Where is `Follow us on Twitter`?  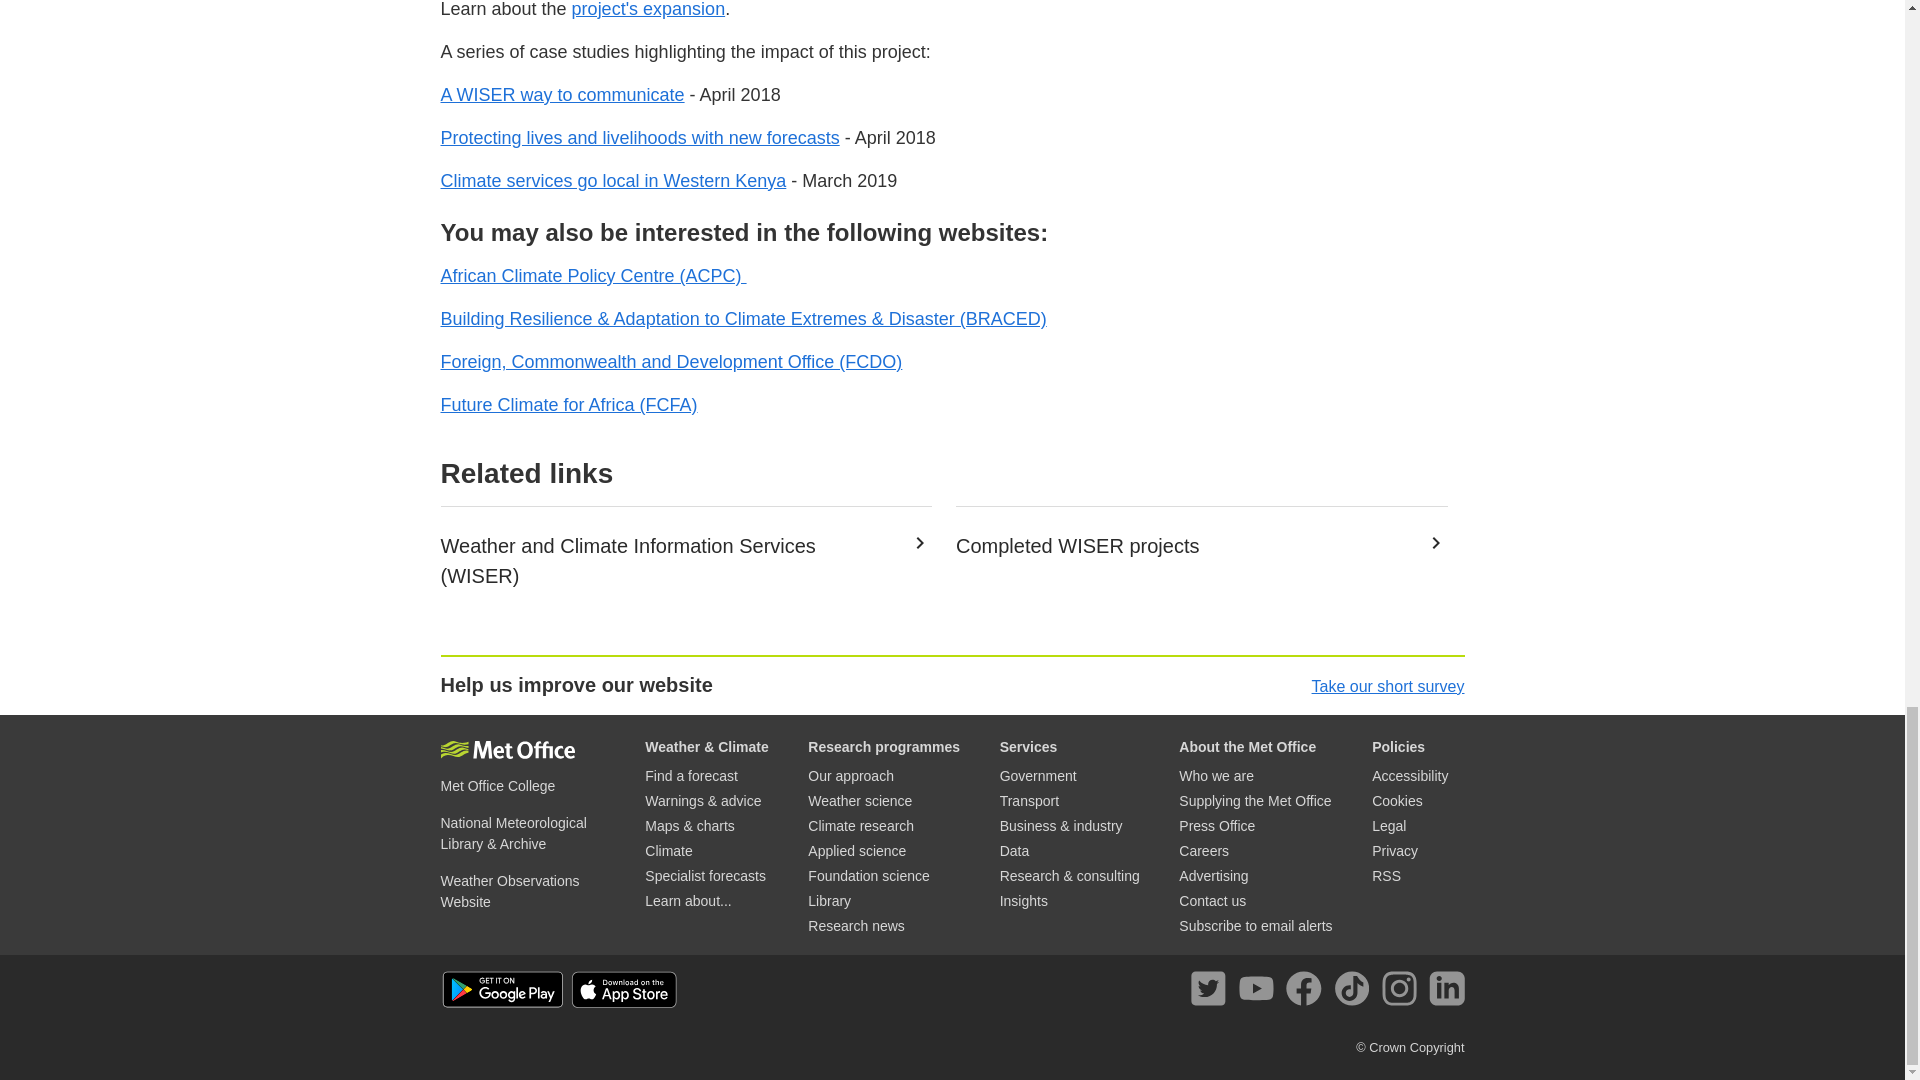
Follow us on Twitter is located at coordinates (1212, 992).